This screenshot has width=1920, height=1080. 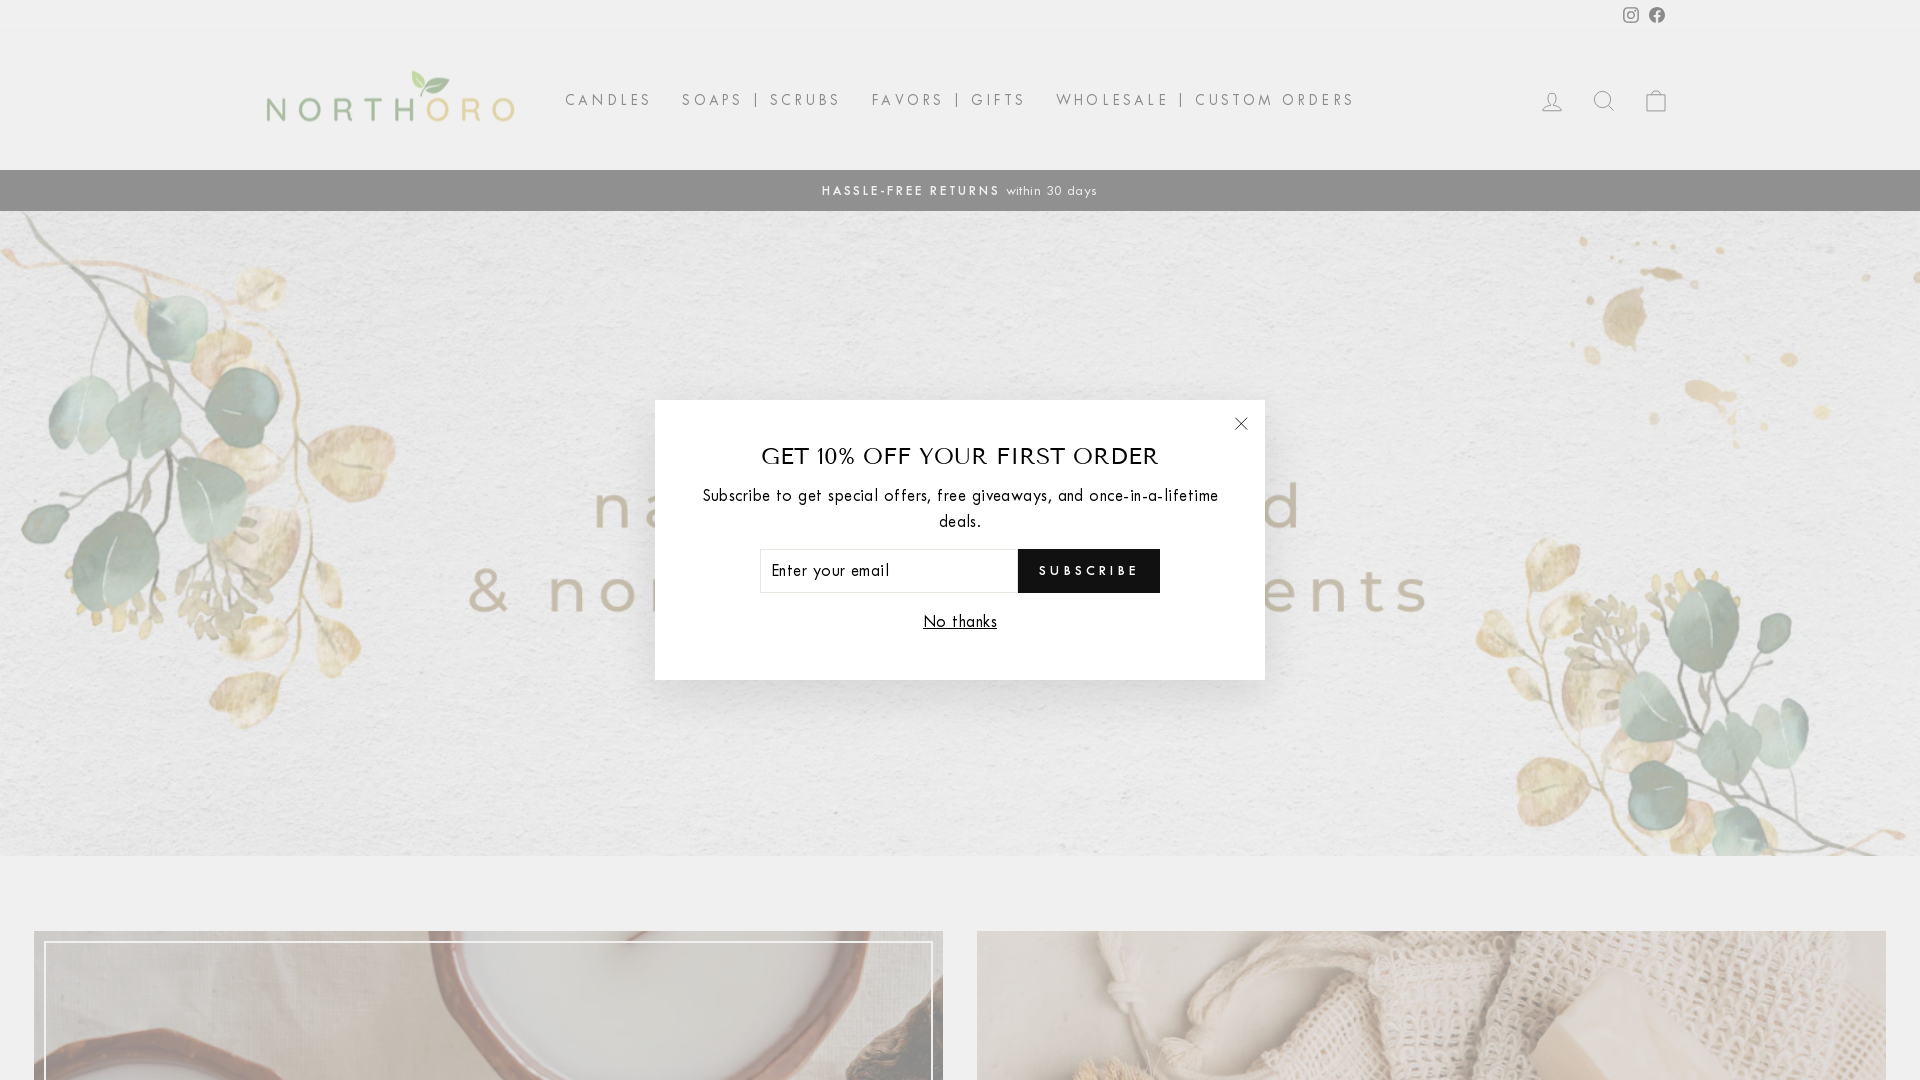 What do you see at coordinates (1604, 100) in the screenshot?
I see `SEARCH` at bounding box center [1604, 100].